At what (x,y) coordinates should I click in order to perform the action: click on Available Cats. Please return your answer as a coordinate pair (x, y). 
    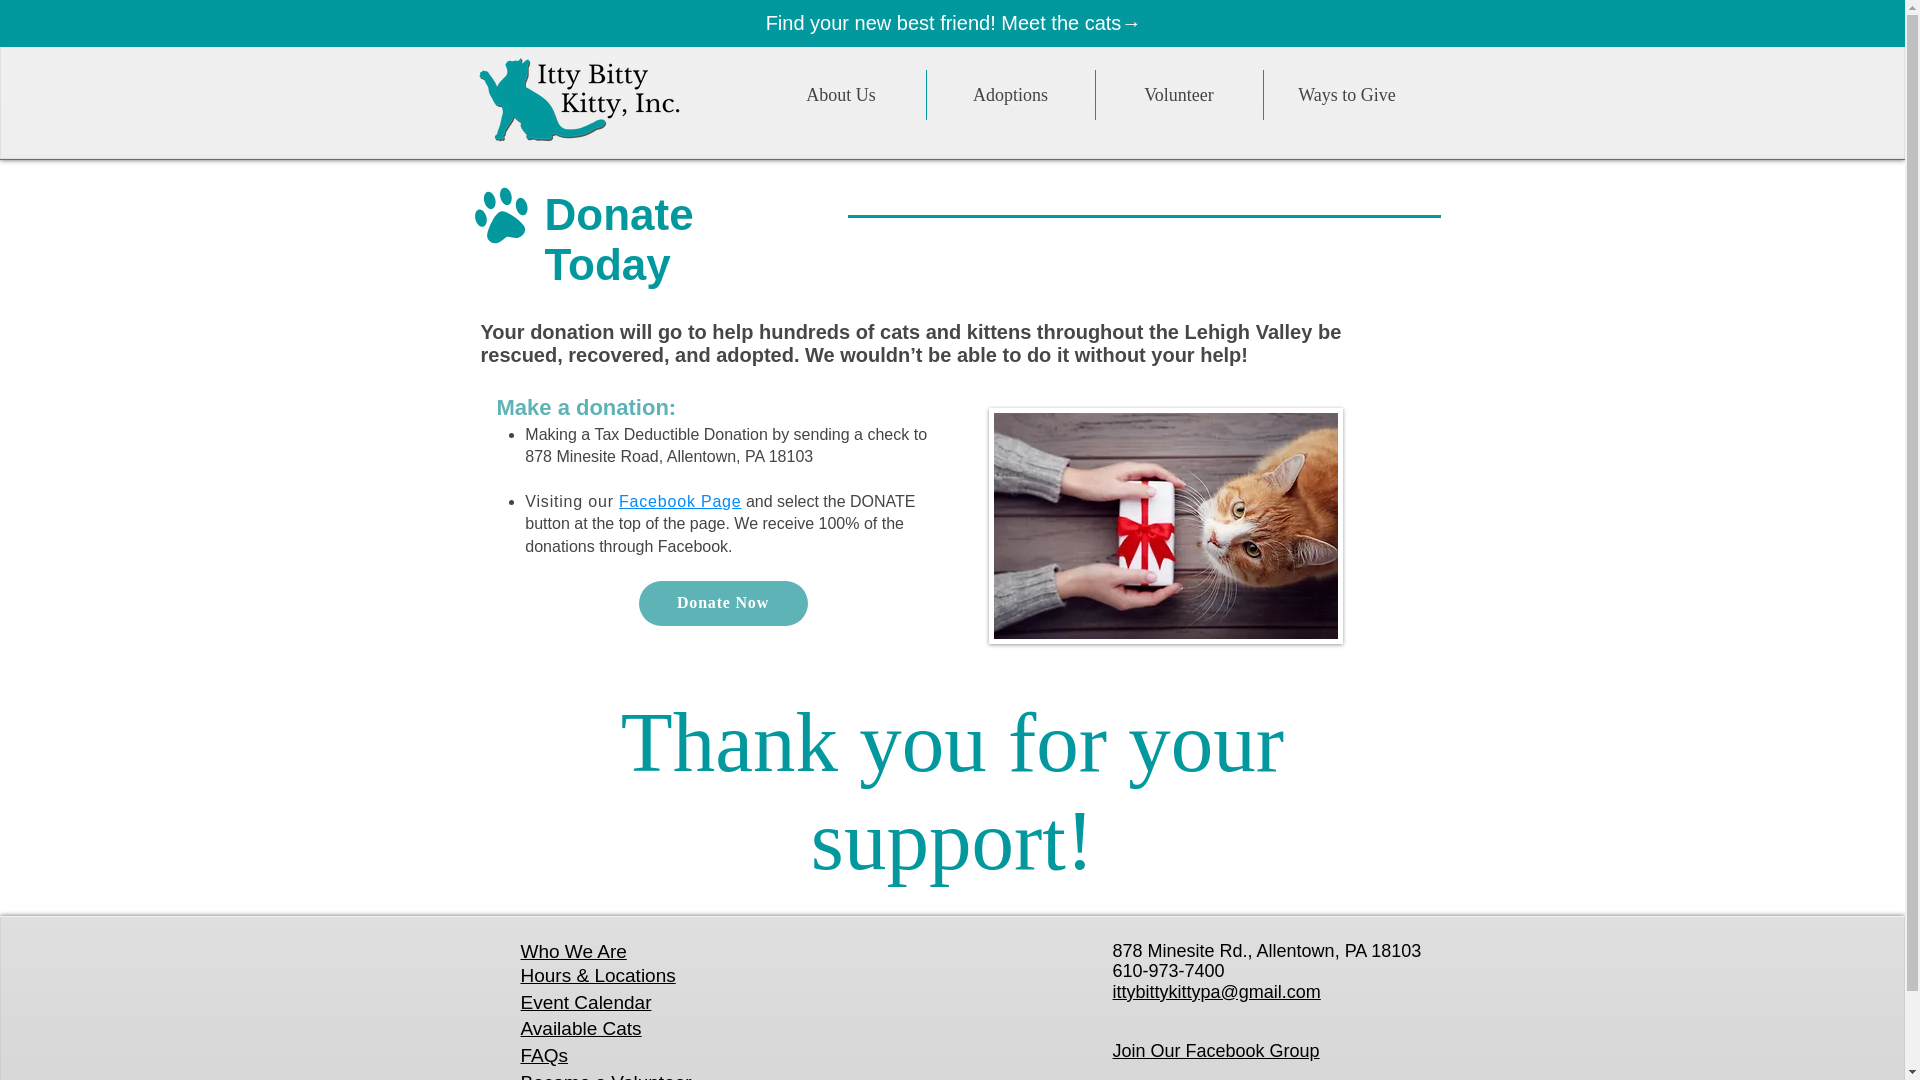
    Looking at the image, I should click on (580, 1028).